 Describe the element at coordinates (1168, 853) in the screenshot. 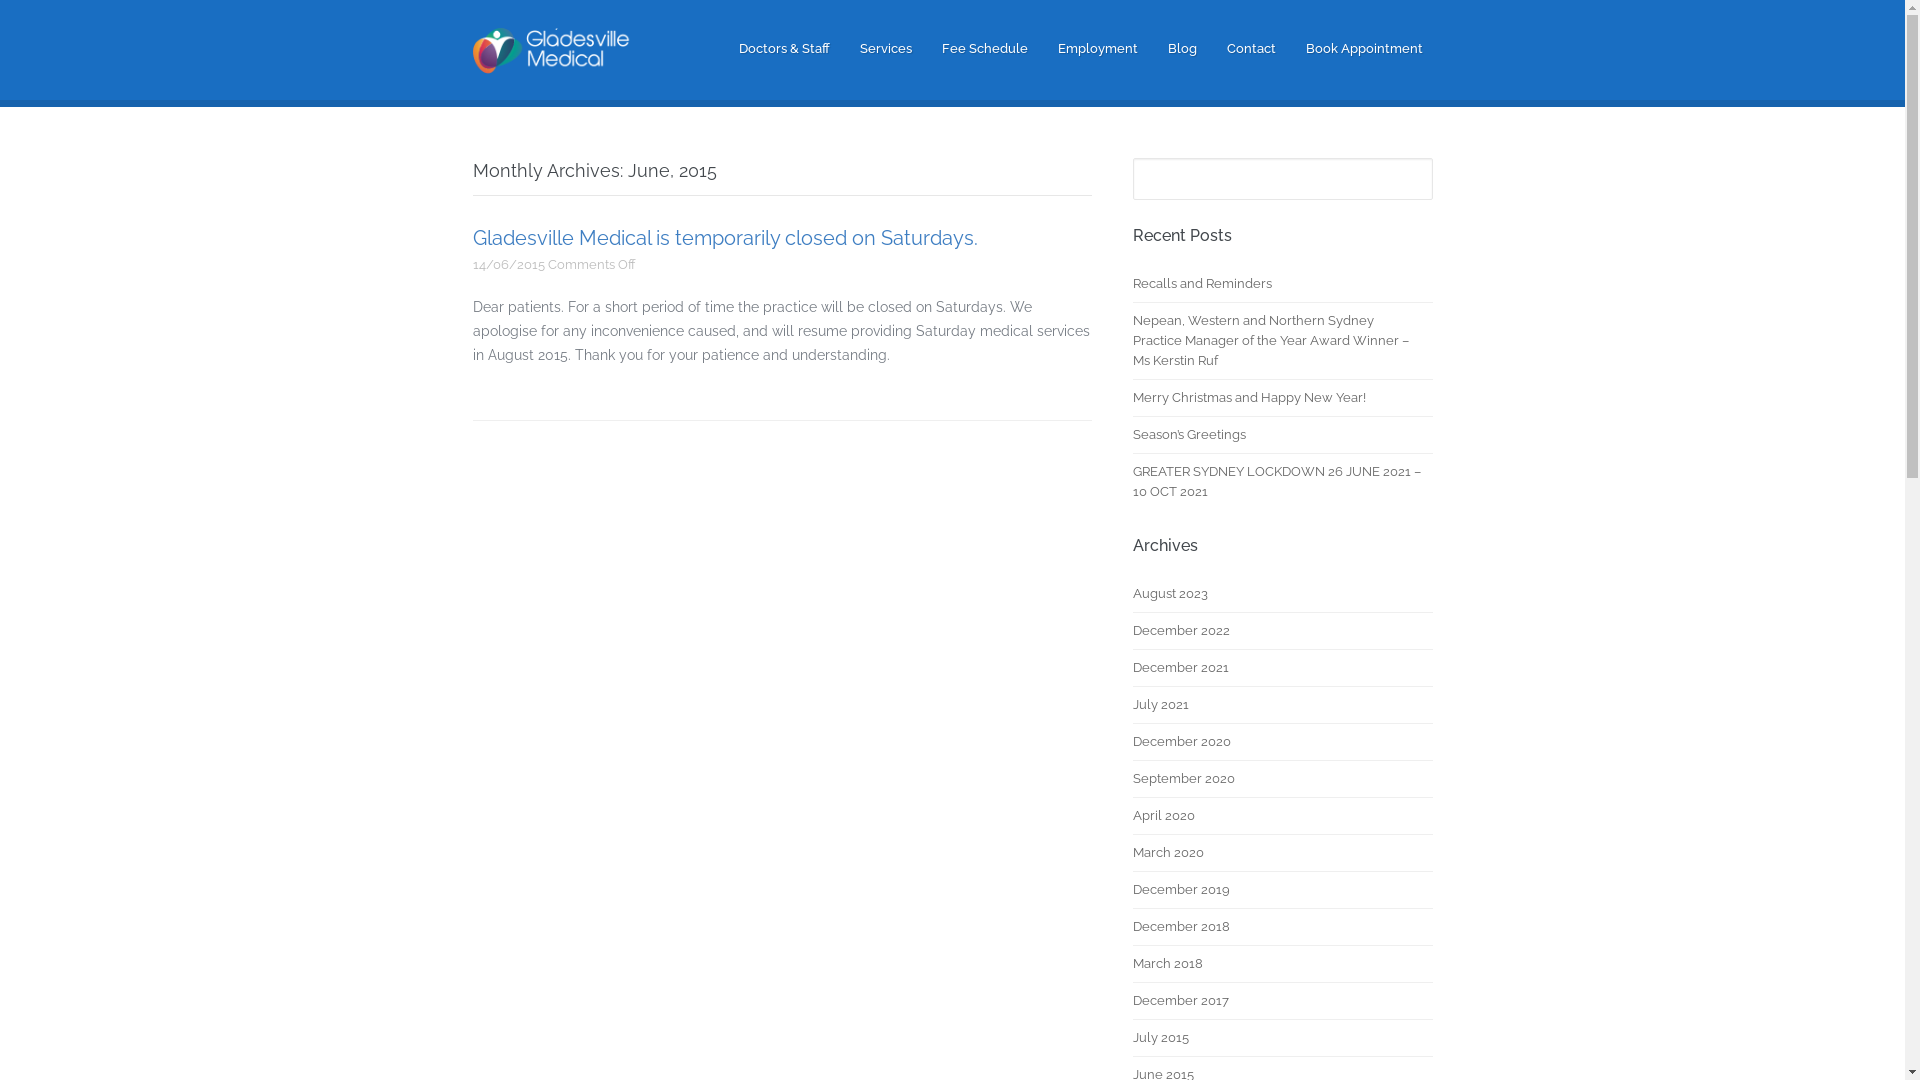

I see `March 2020` at that location.